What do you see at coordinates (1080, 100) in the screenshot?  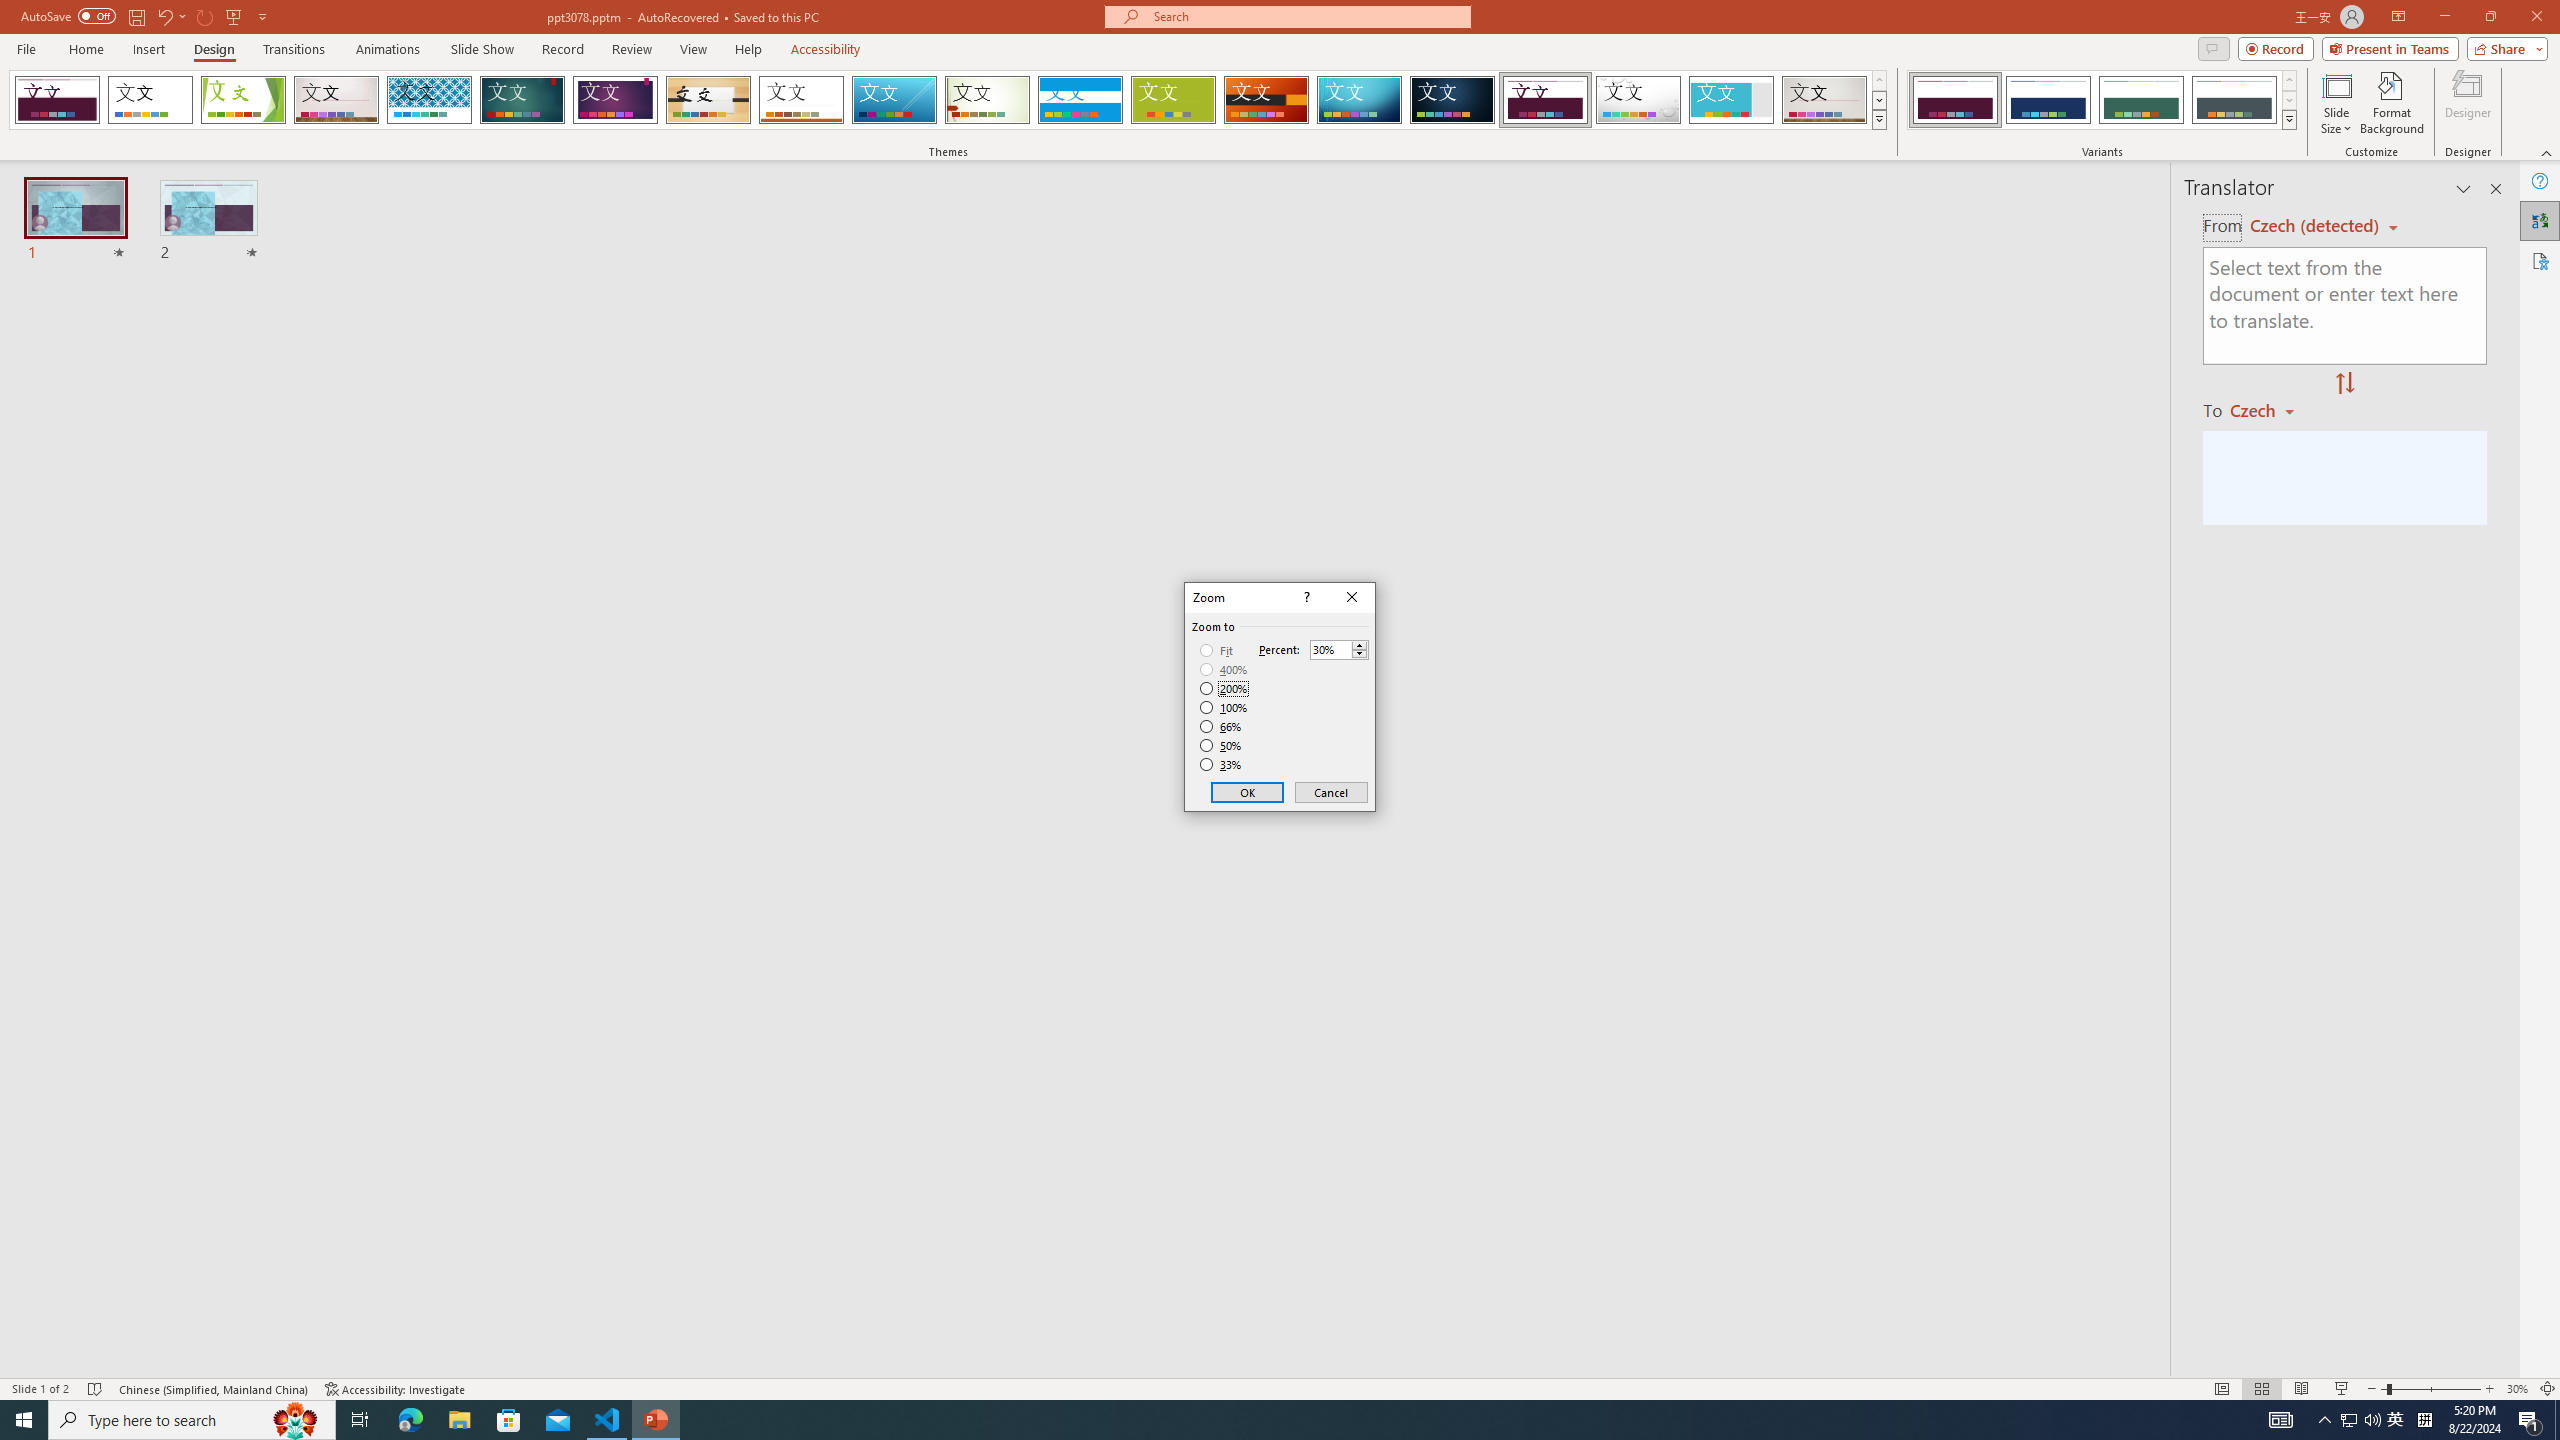 I see `Banded` at bounding box center [1080, 100].